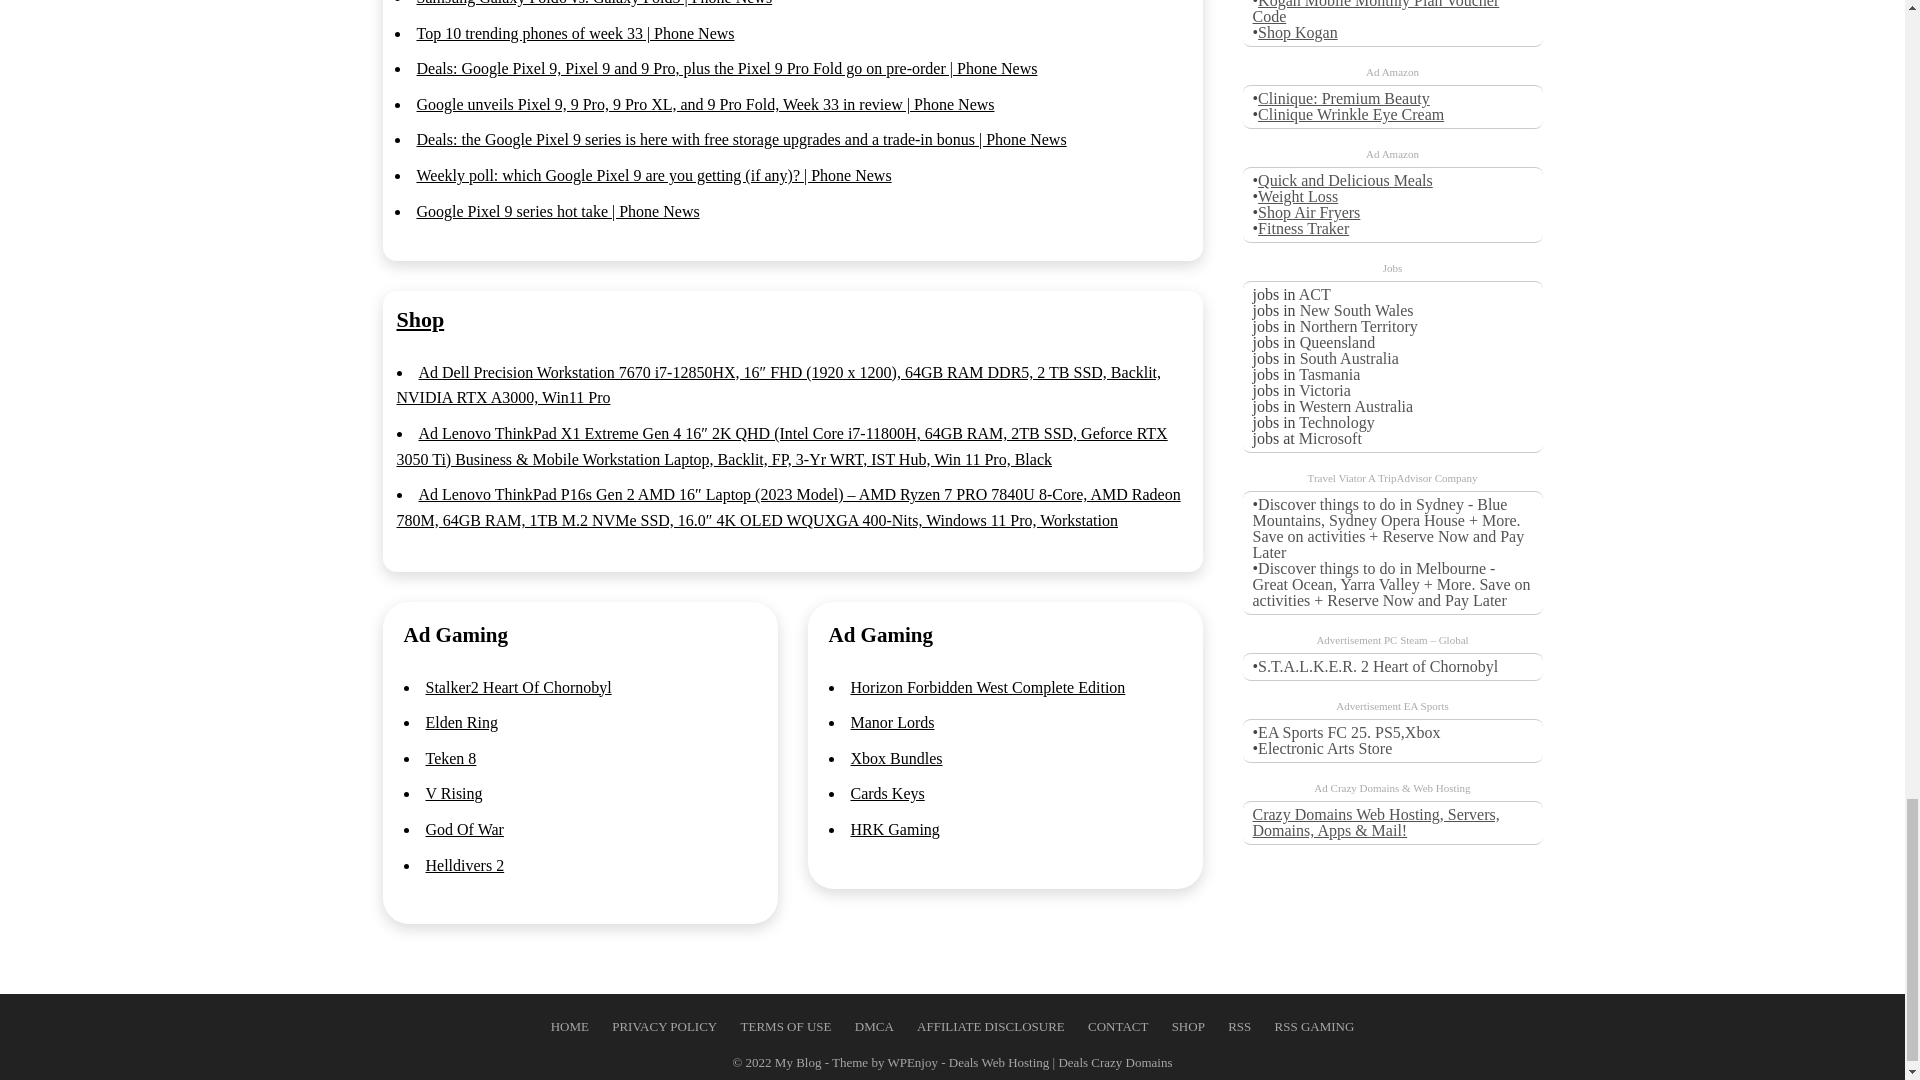  Describe the element at coordinates (454, 794) in the screenshot. I see `V Rising` at that location.